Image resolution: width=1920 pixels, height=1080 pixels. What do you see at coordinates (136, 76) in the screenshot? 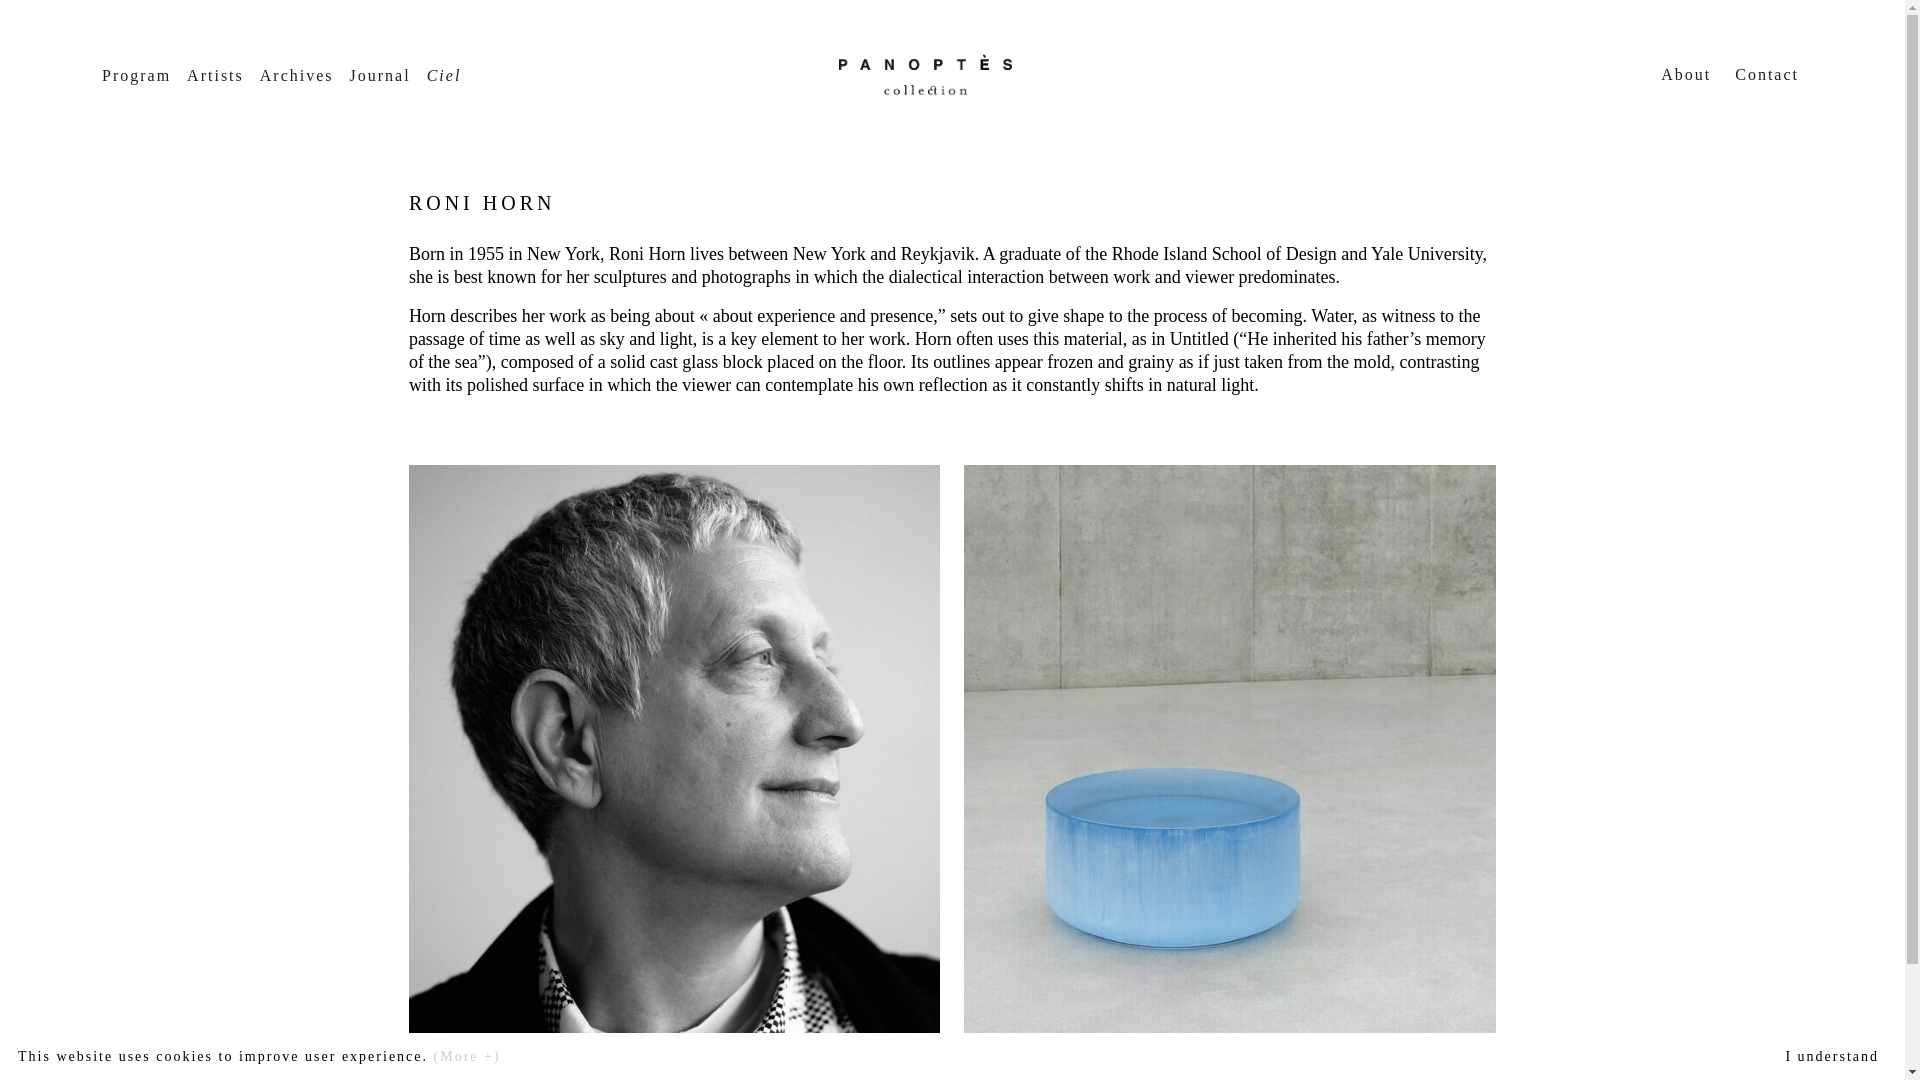
I see `Program` at bounding box center [136, 76].